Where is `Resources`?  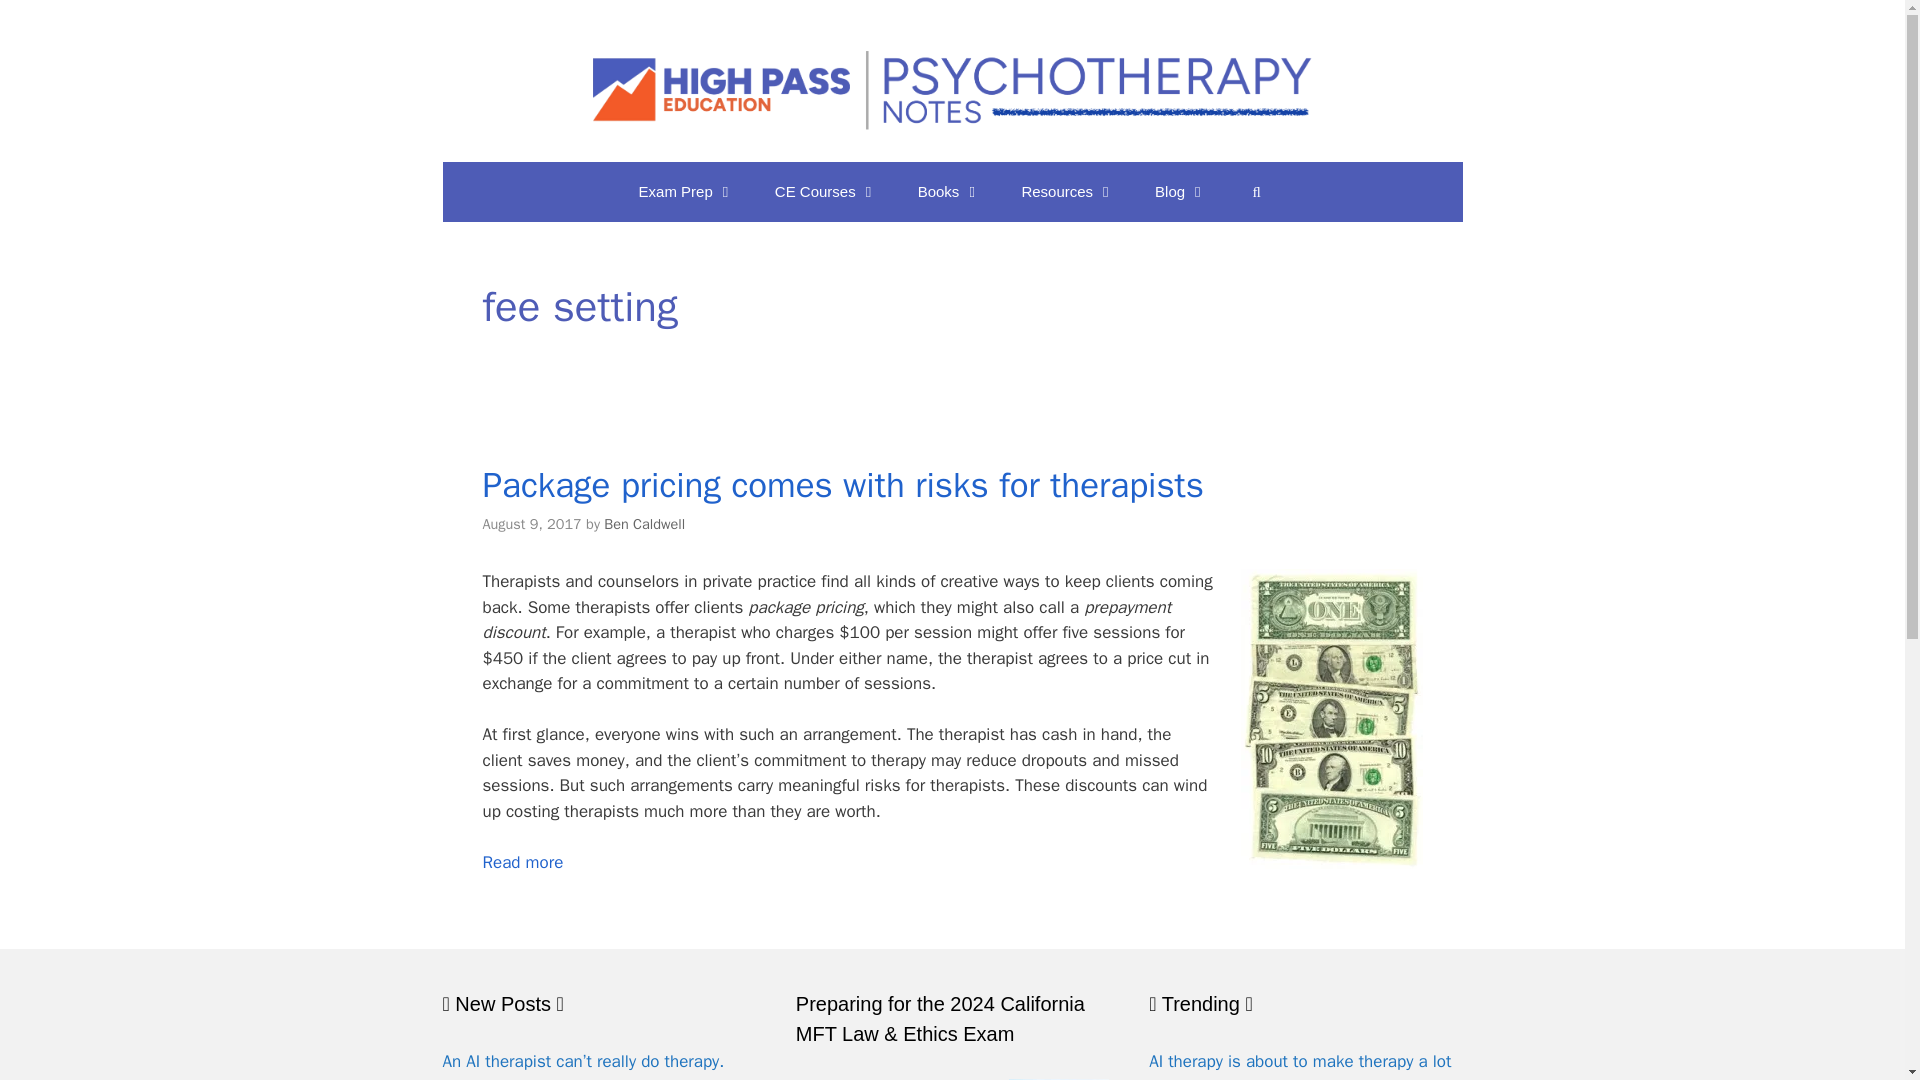
Resources is located at coordinates (1067, 192).